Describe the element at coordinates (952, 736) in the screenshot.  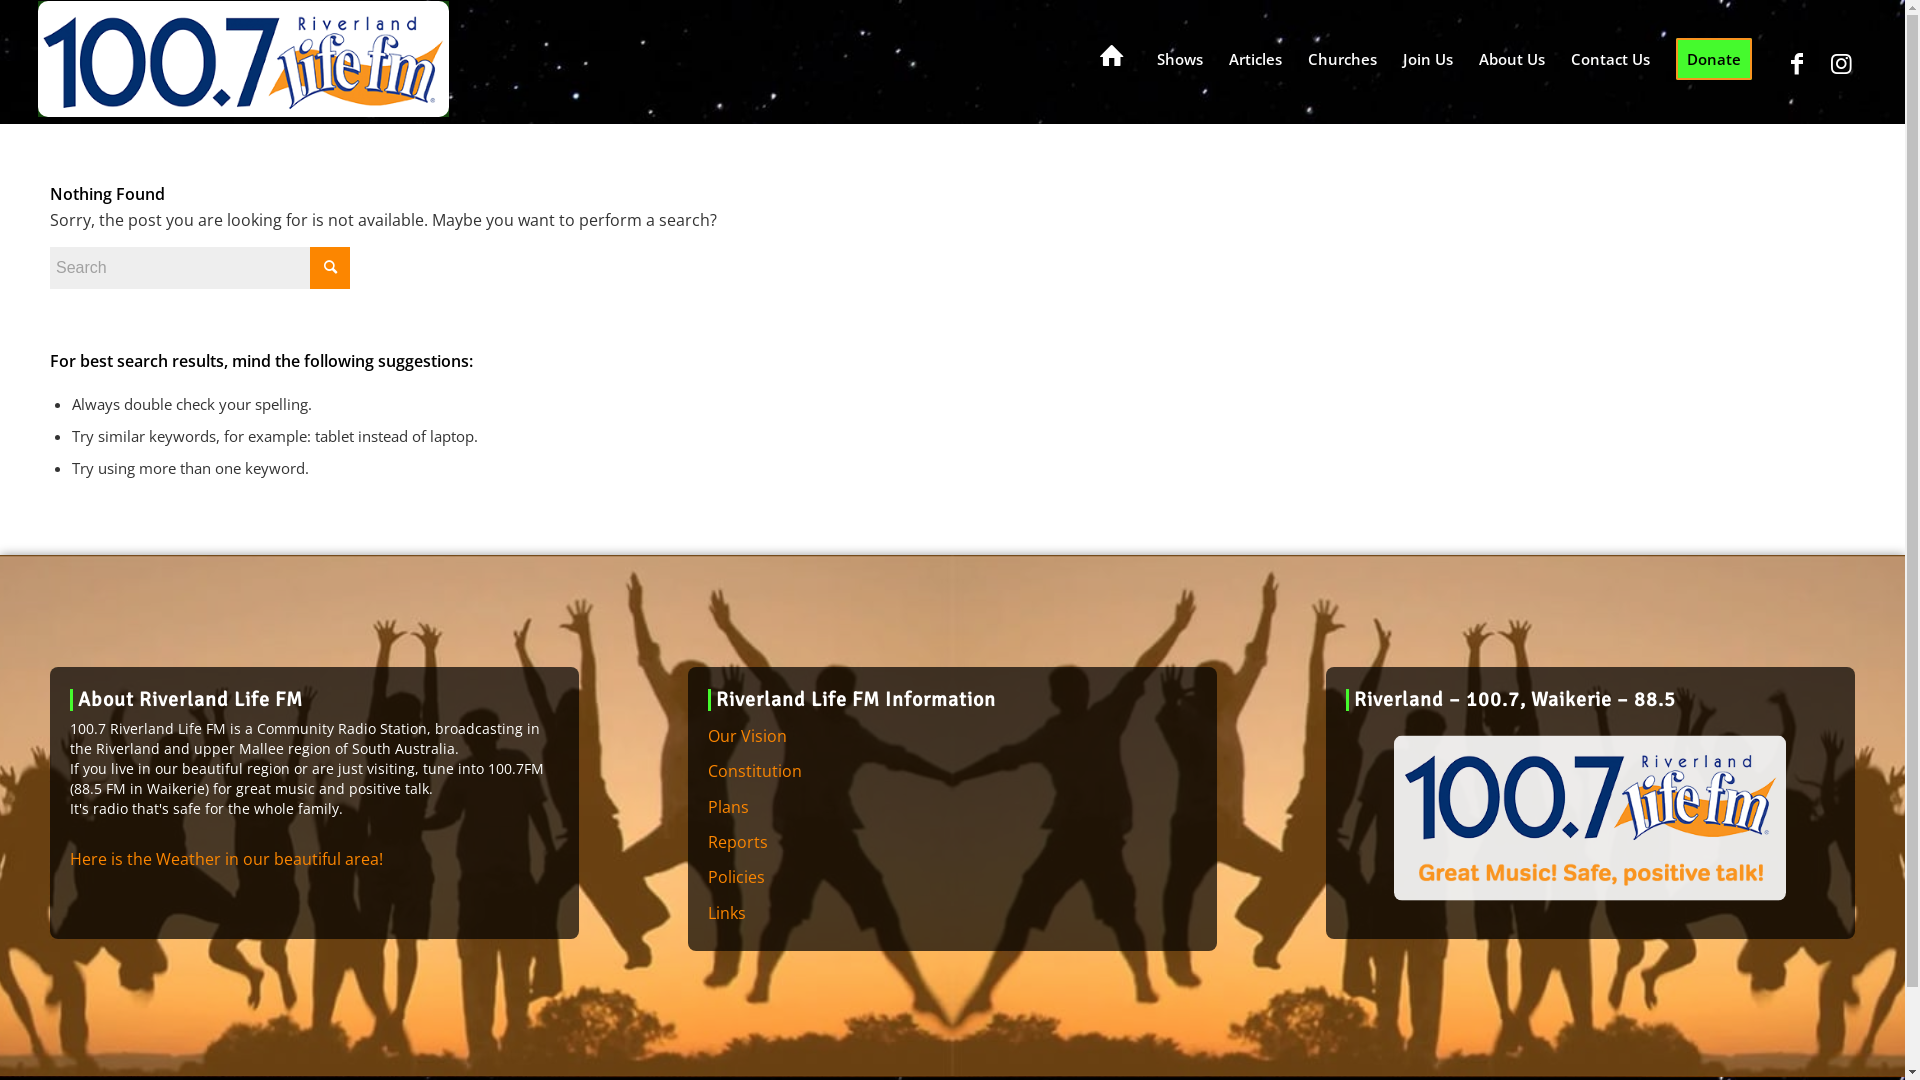
I see `Our Vision` at that location.